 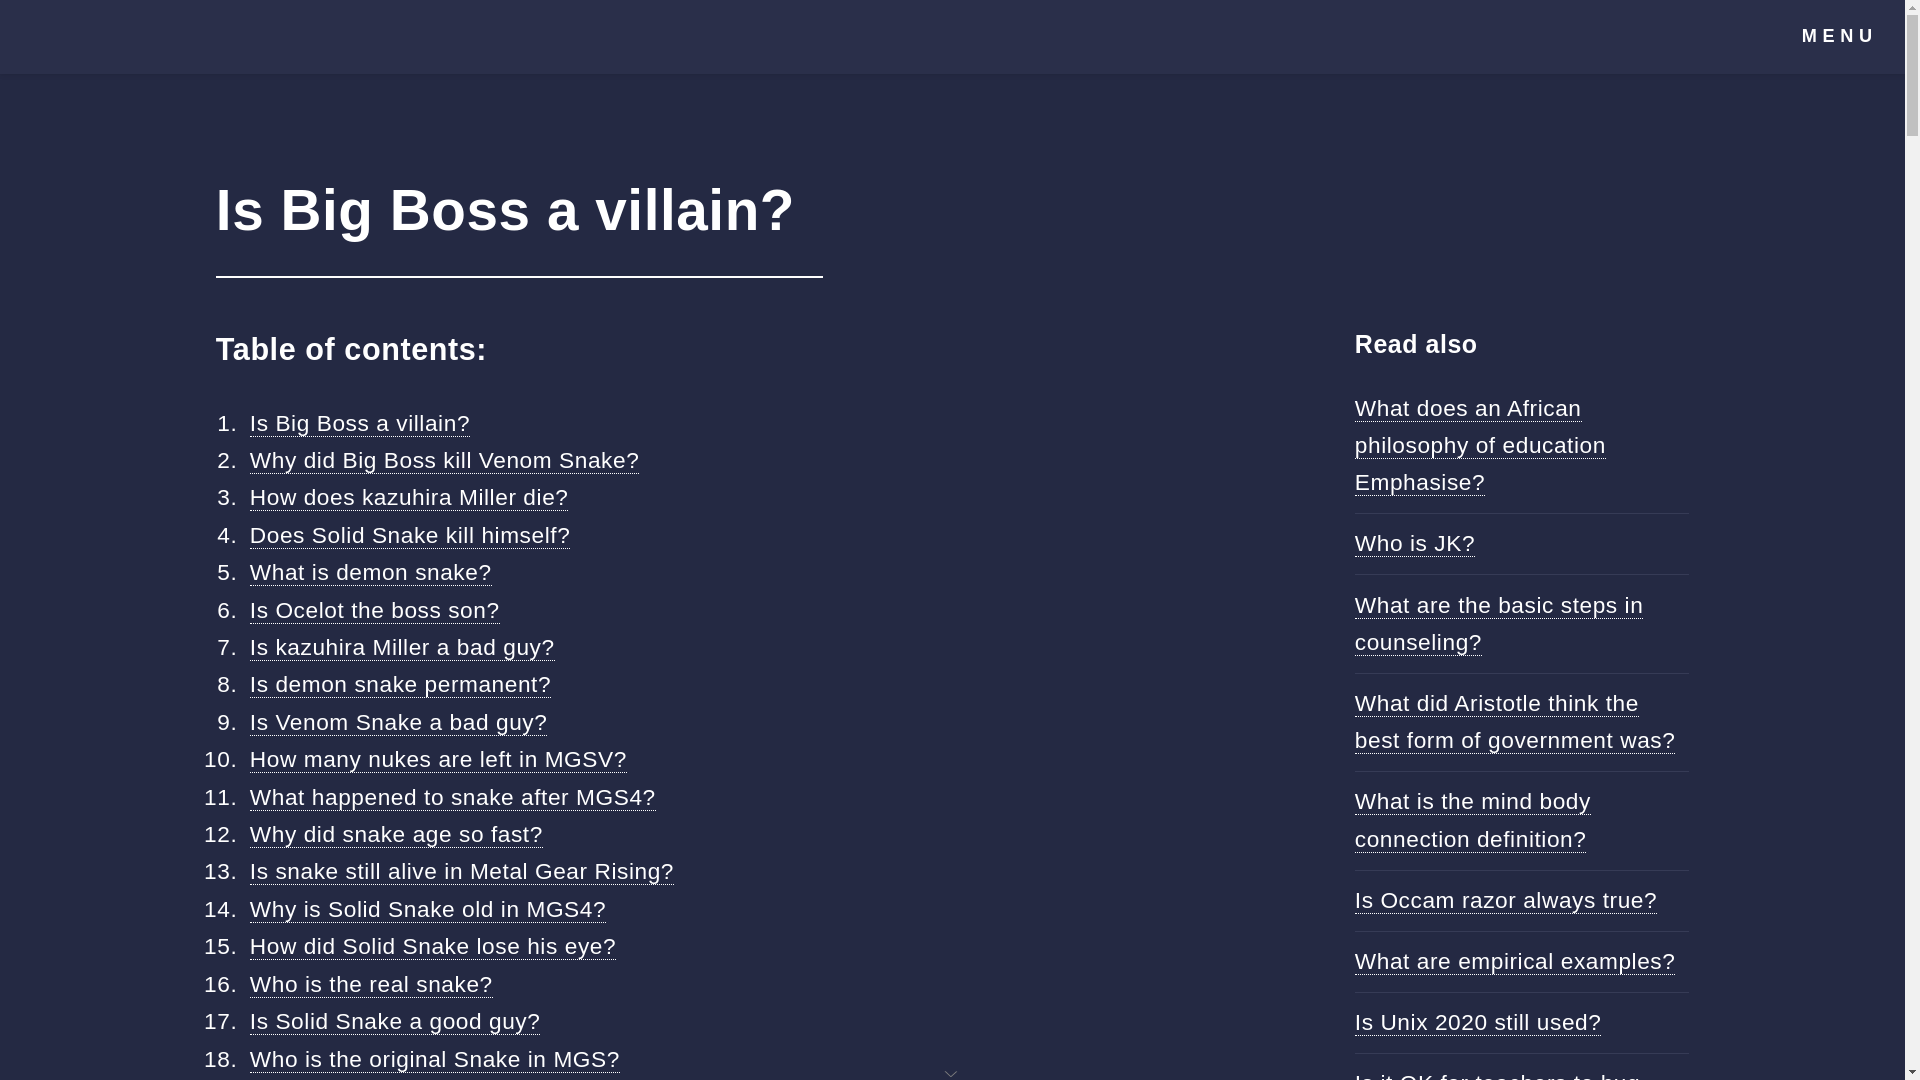 What do you see at coordinates (438, 760) in the screenshot?
I see `How many nukes are left in MGSV?` at bounding box center [438, 760].